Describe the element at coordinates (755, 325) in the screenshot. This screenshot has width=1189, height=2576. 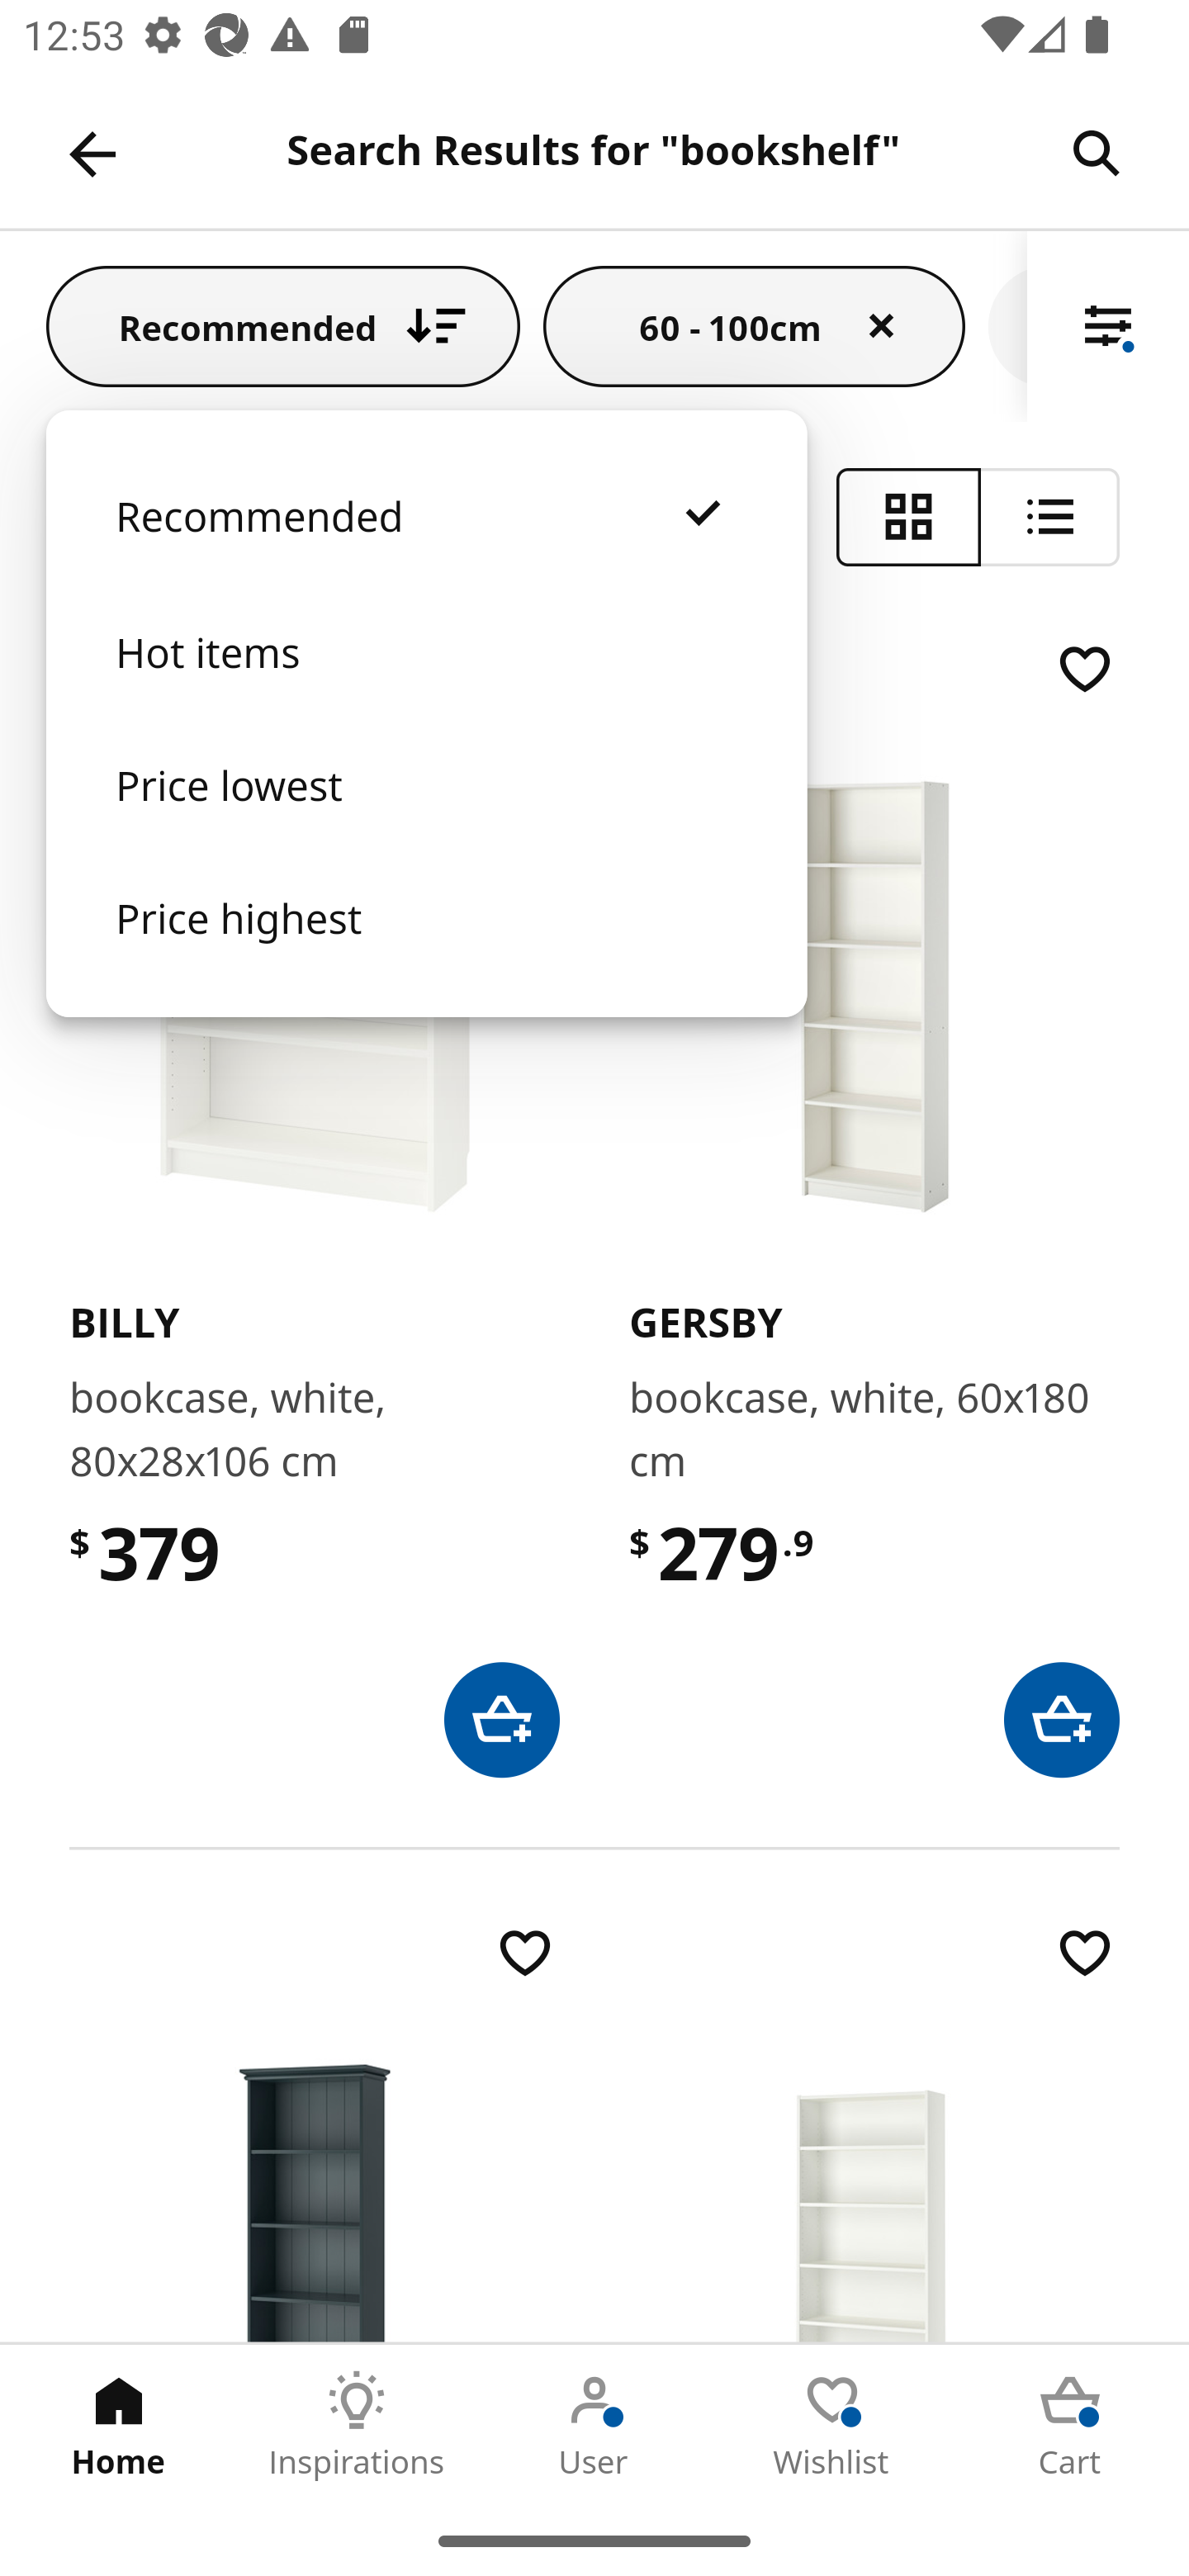
I see `60 - 100cm` at that location.